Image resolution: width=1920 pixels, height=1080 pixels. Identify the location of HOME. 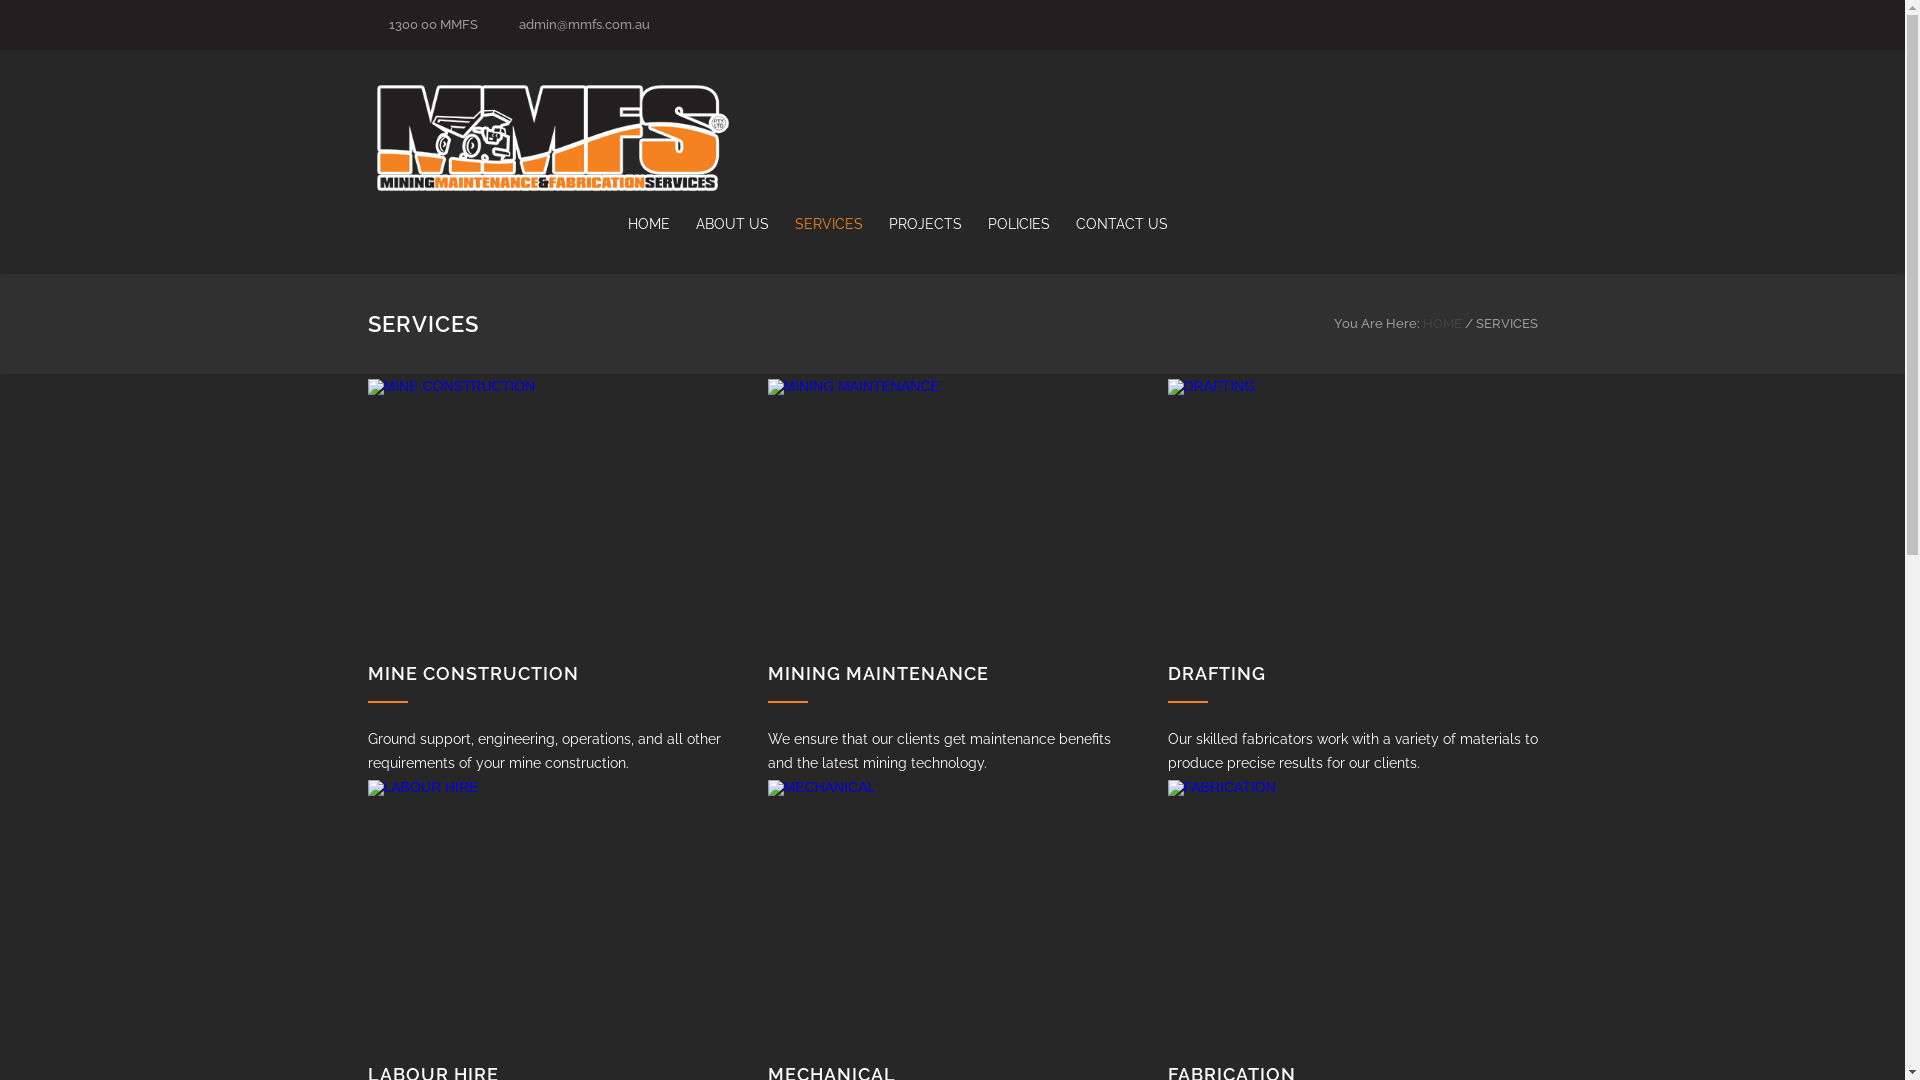
(1442, 324).